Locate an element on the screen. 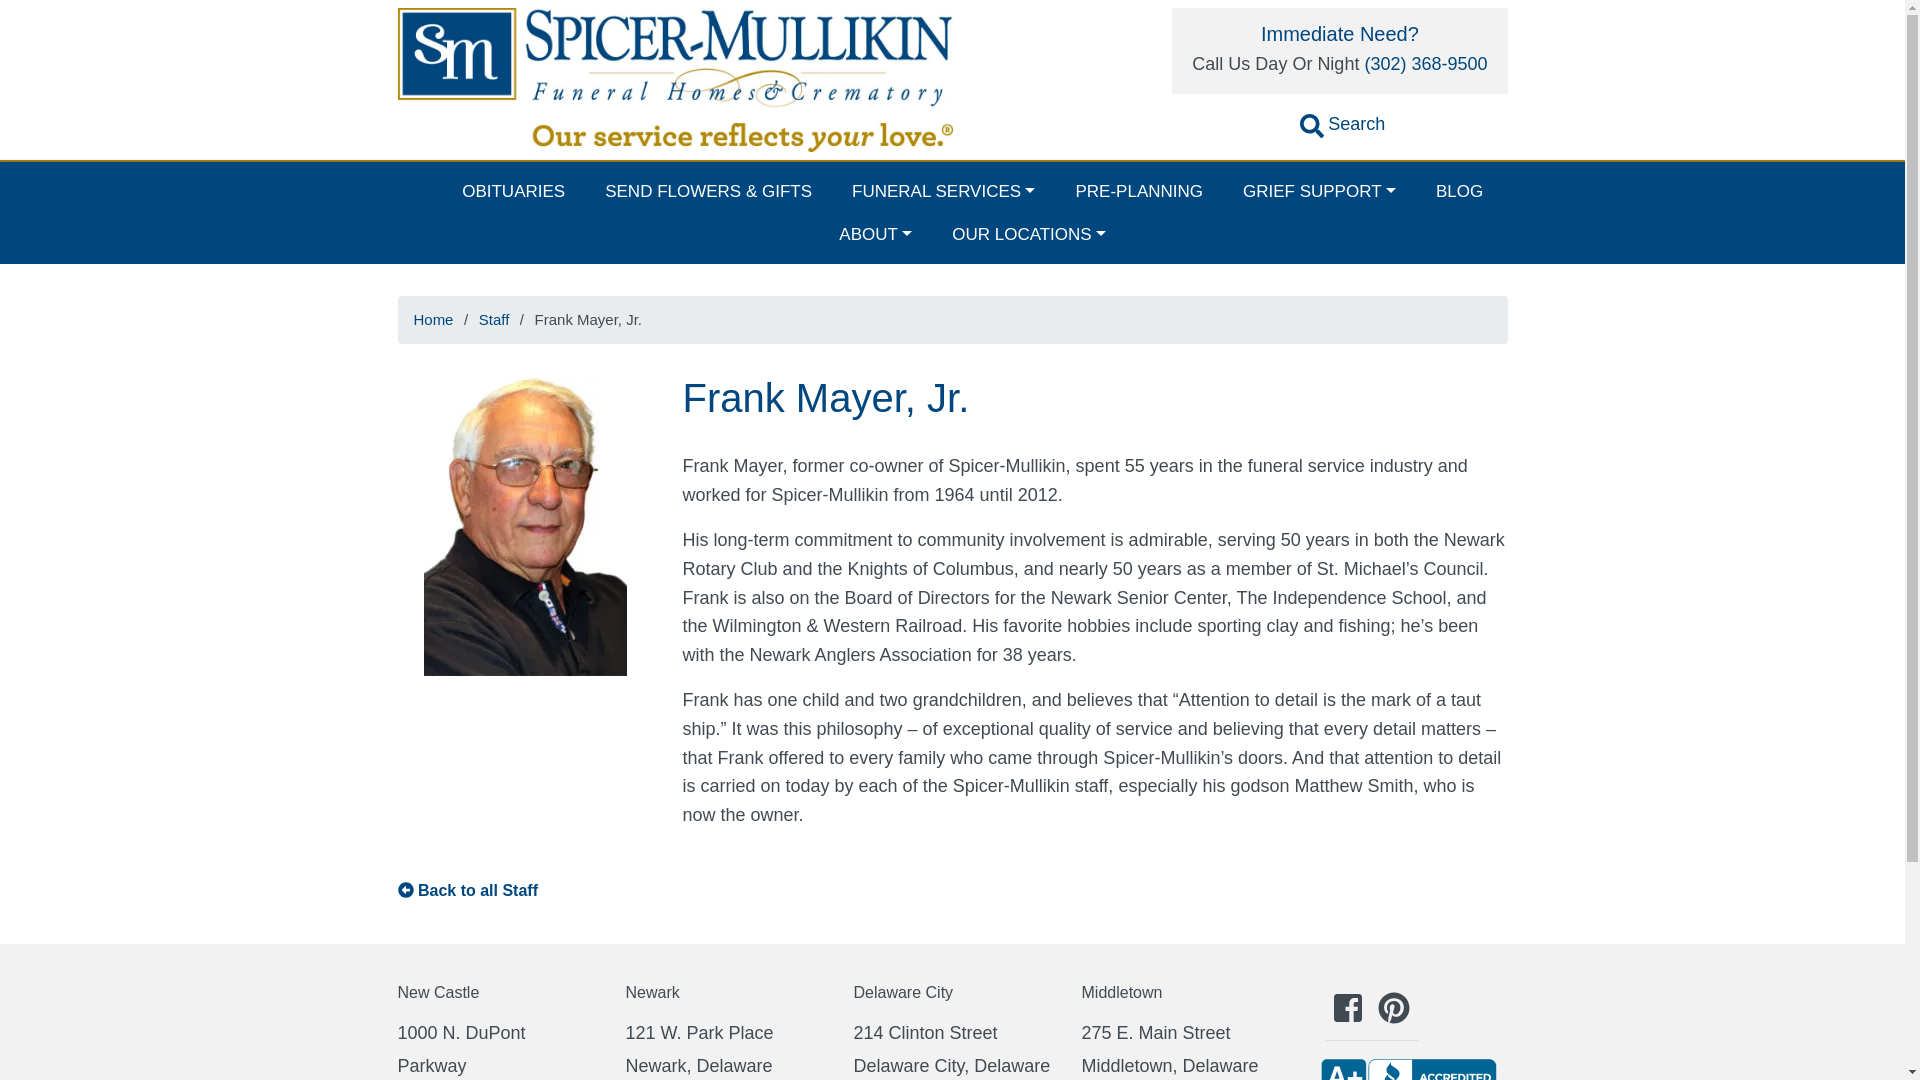 Image resolution: width=1920 pixels, height=1080 pixels. Home is located at coordinates (432, 320).